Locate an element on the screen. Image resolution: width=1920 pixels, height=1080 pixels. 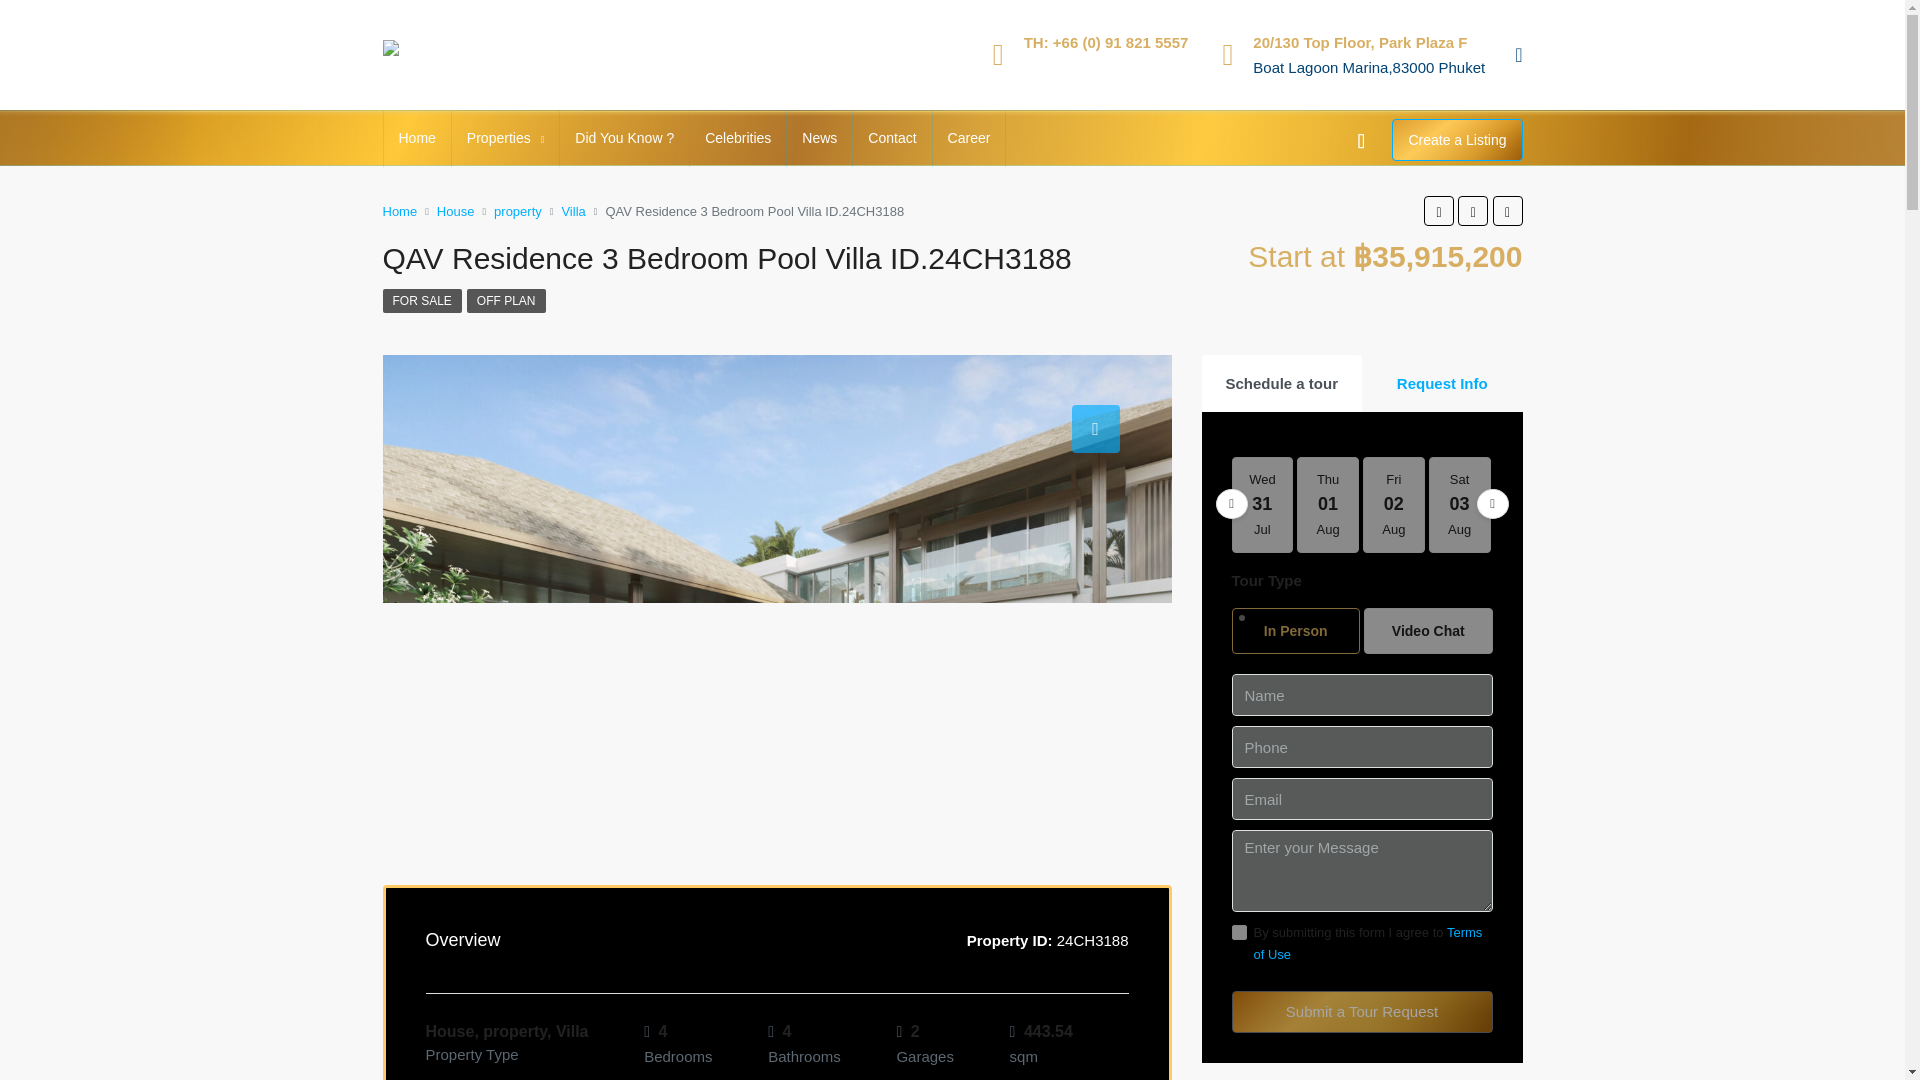
Properties is located at coordinates (504, 139).